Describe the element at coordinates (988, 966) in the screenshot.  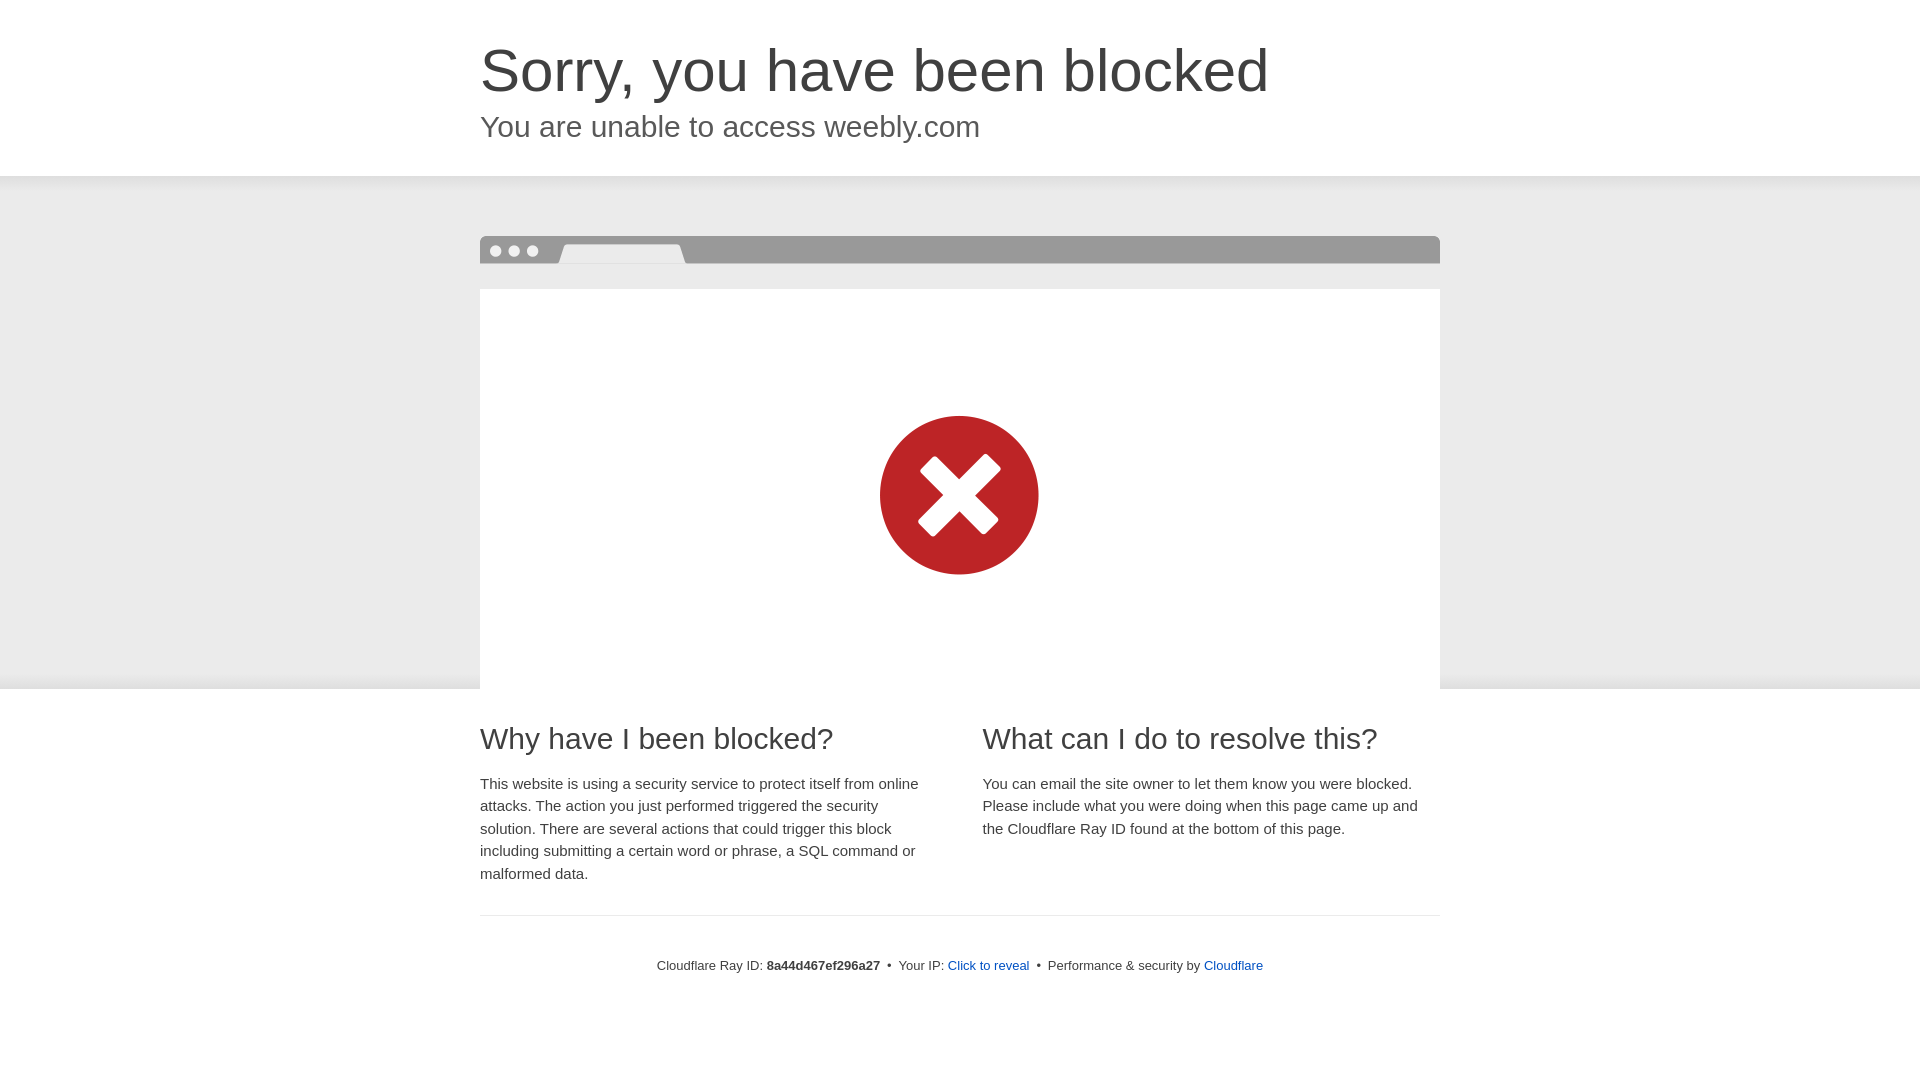
I see `Click to reveal` at that location.